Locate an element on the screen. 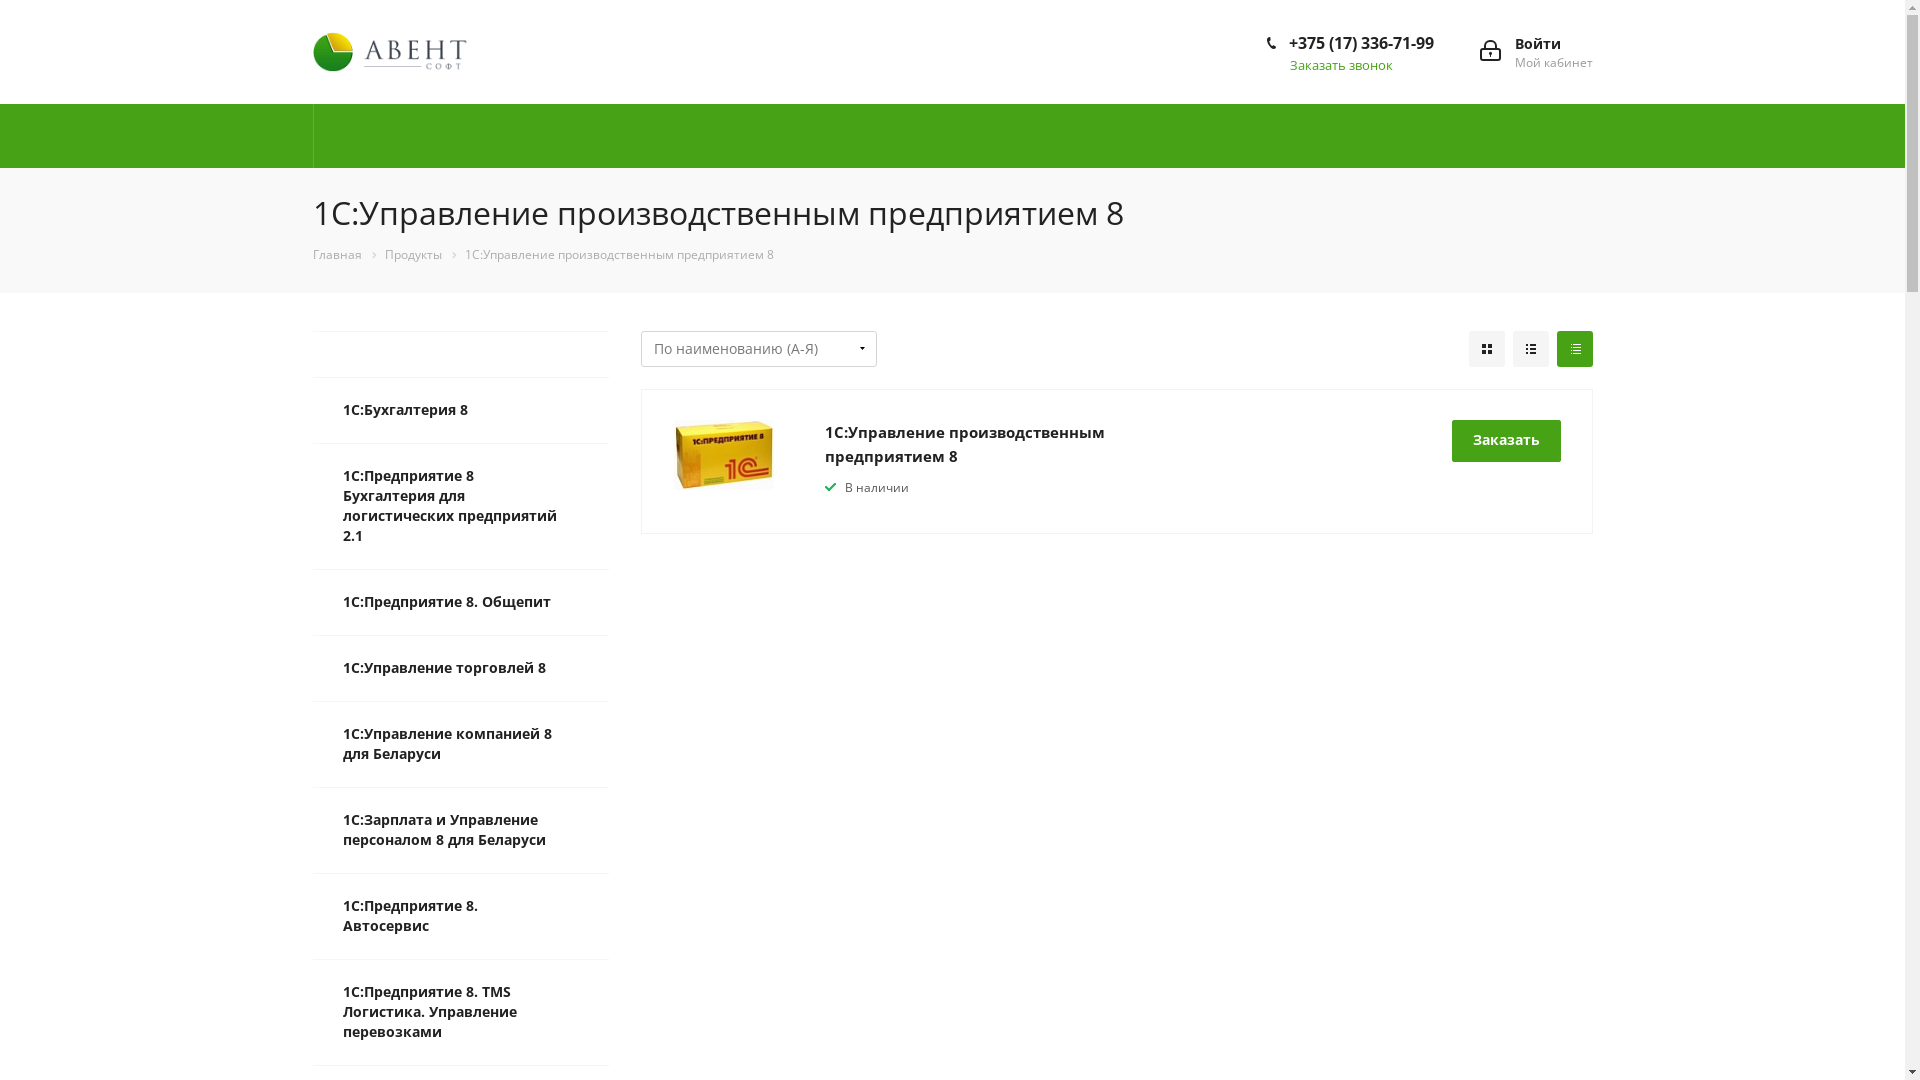 Image resolution: width=1920 pixels, height=1080 pixels.   is located at coordinates (1574, 349).